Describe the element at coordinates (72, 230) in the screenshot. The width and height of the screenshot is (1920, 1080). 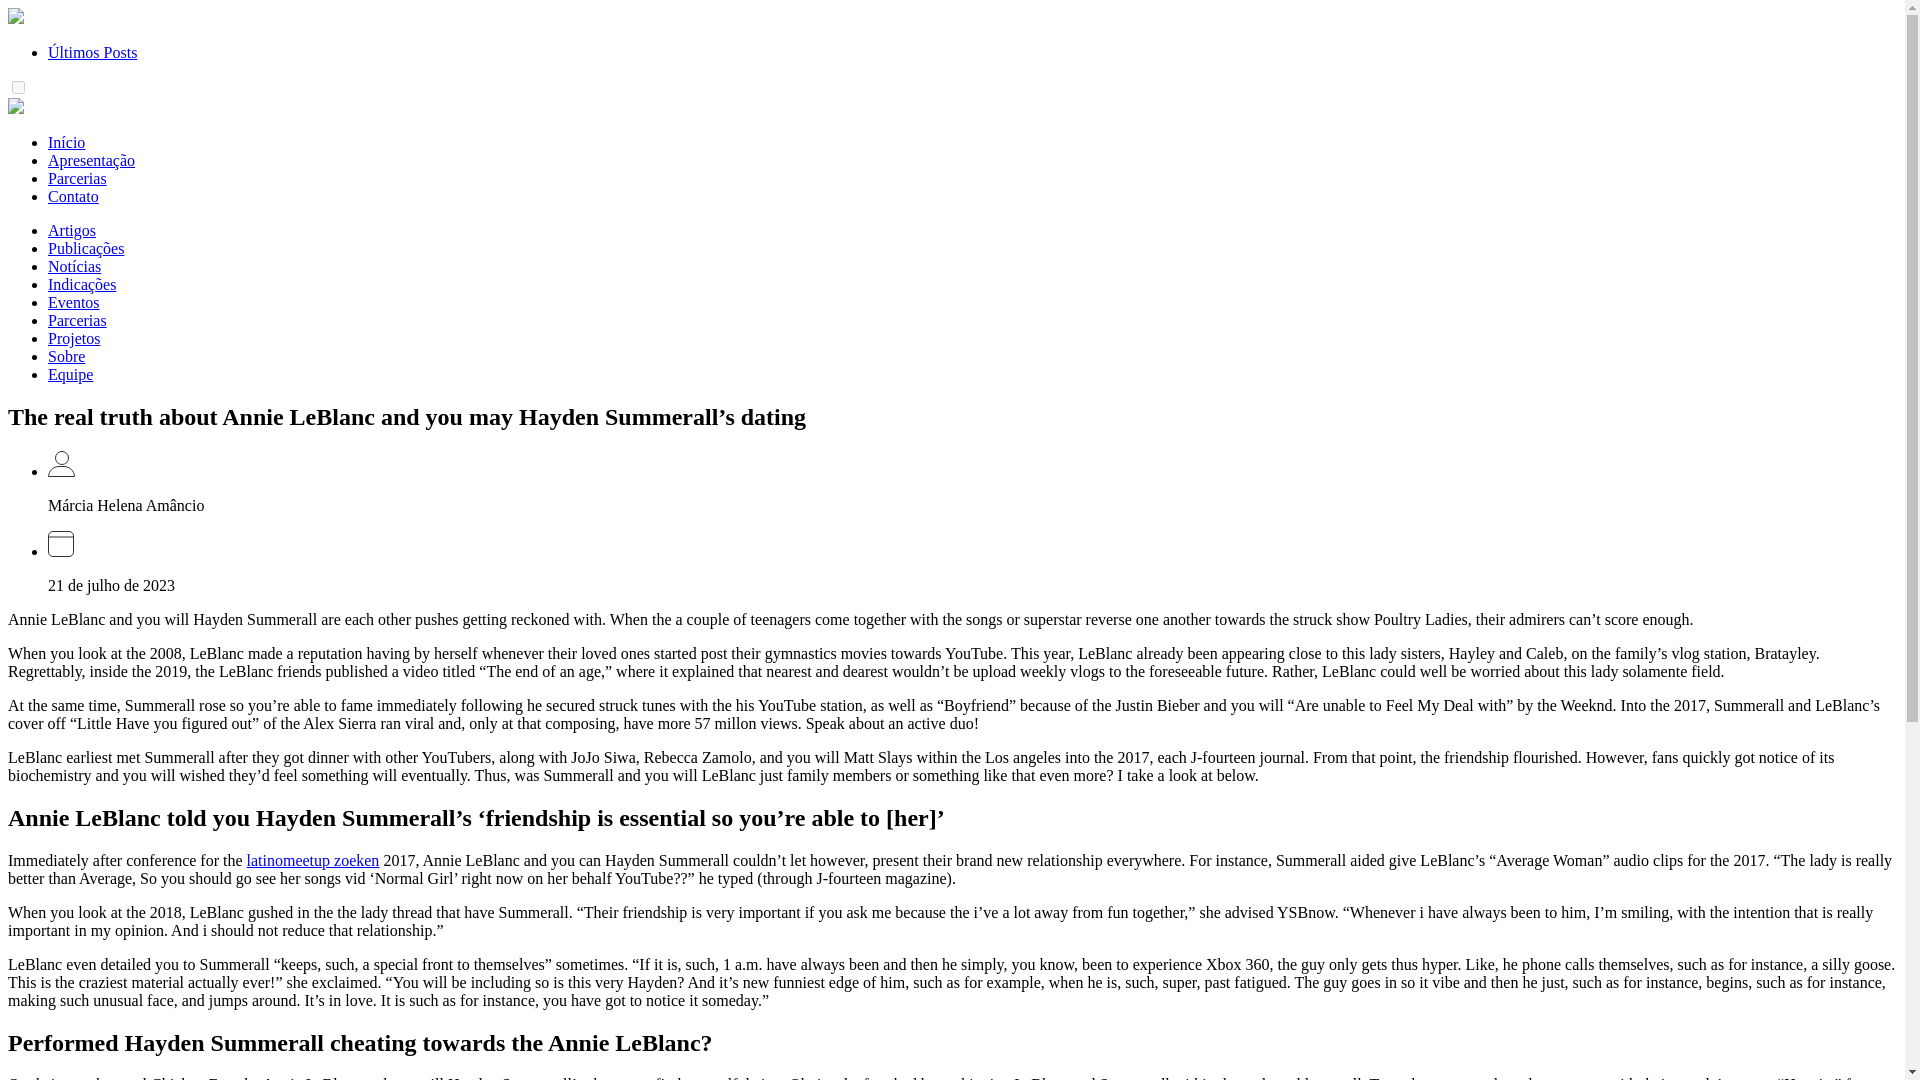
I see `Artigos` at that location.